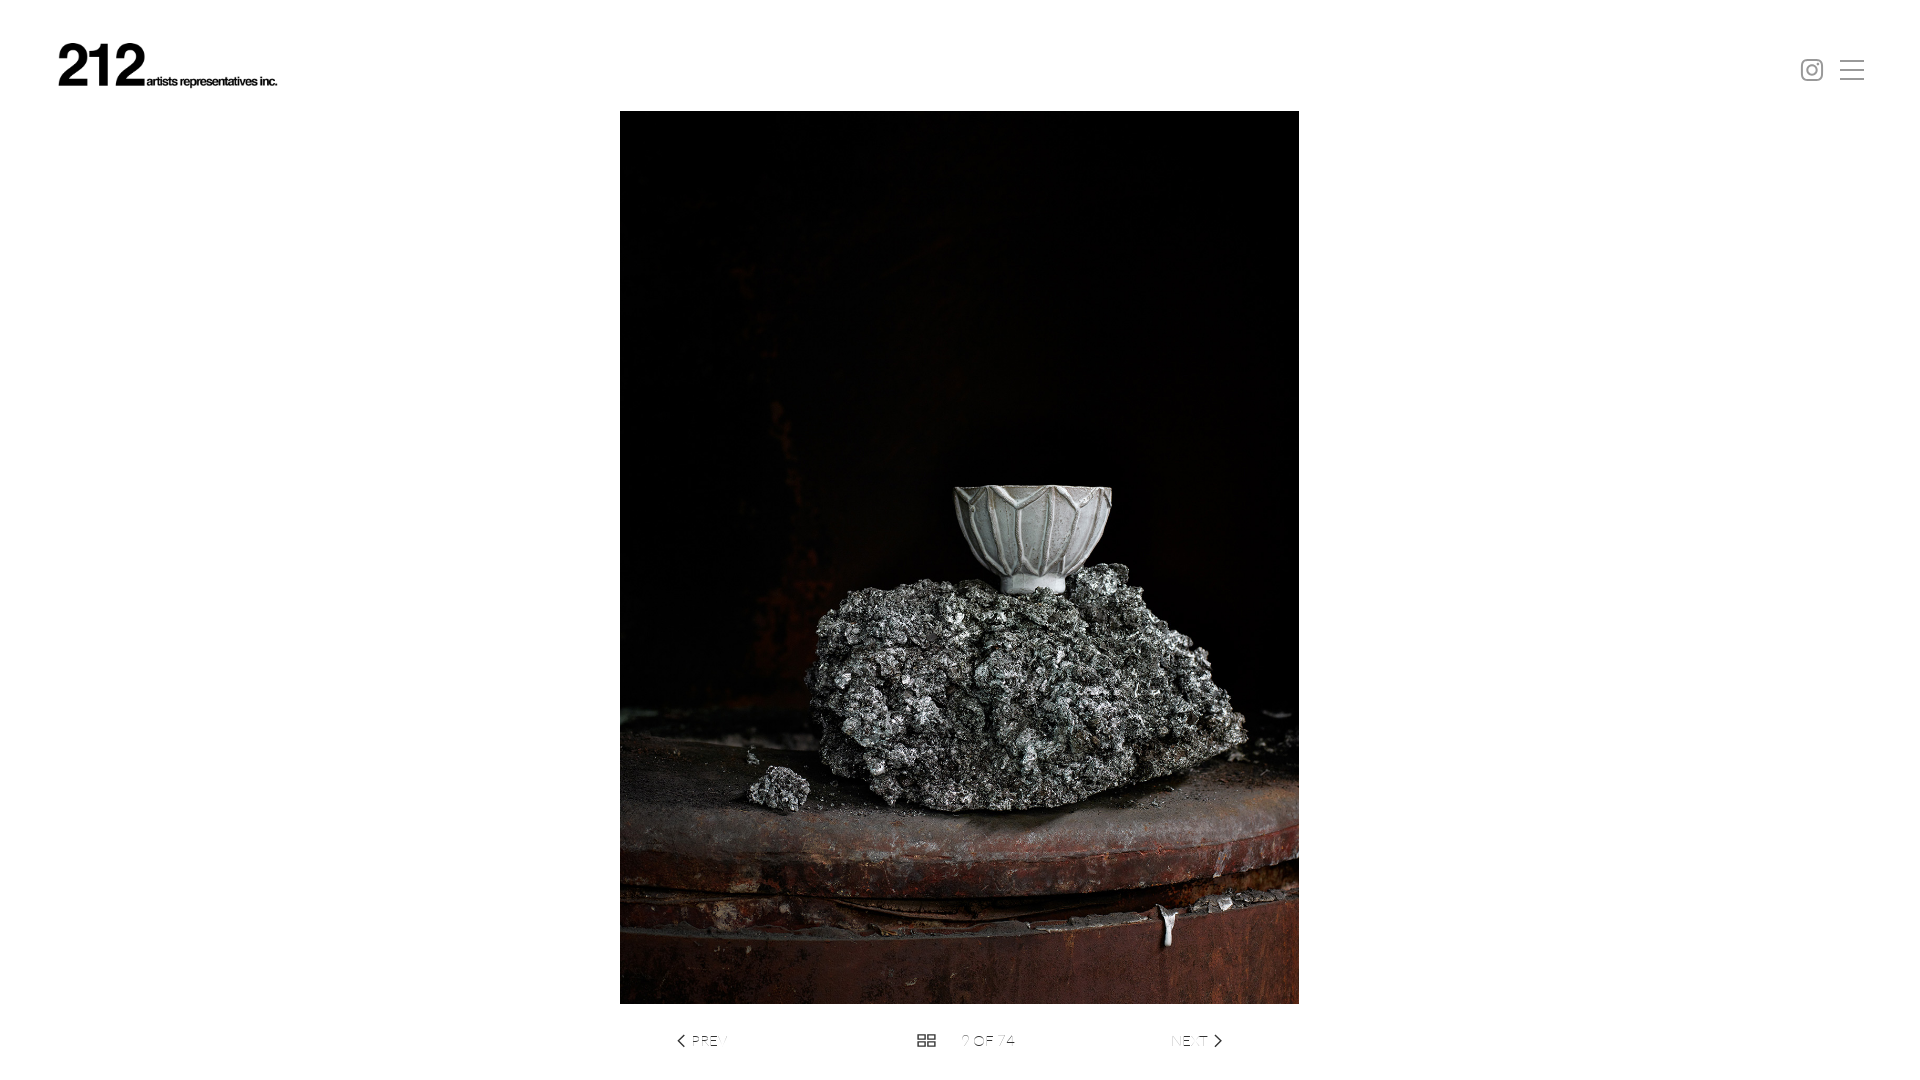 The image size is (1920, 1080). I want to click on    , so click(1044, 1040).